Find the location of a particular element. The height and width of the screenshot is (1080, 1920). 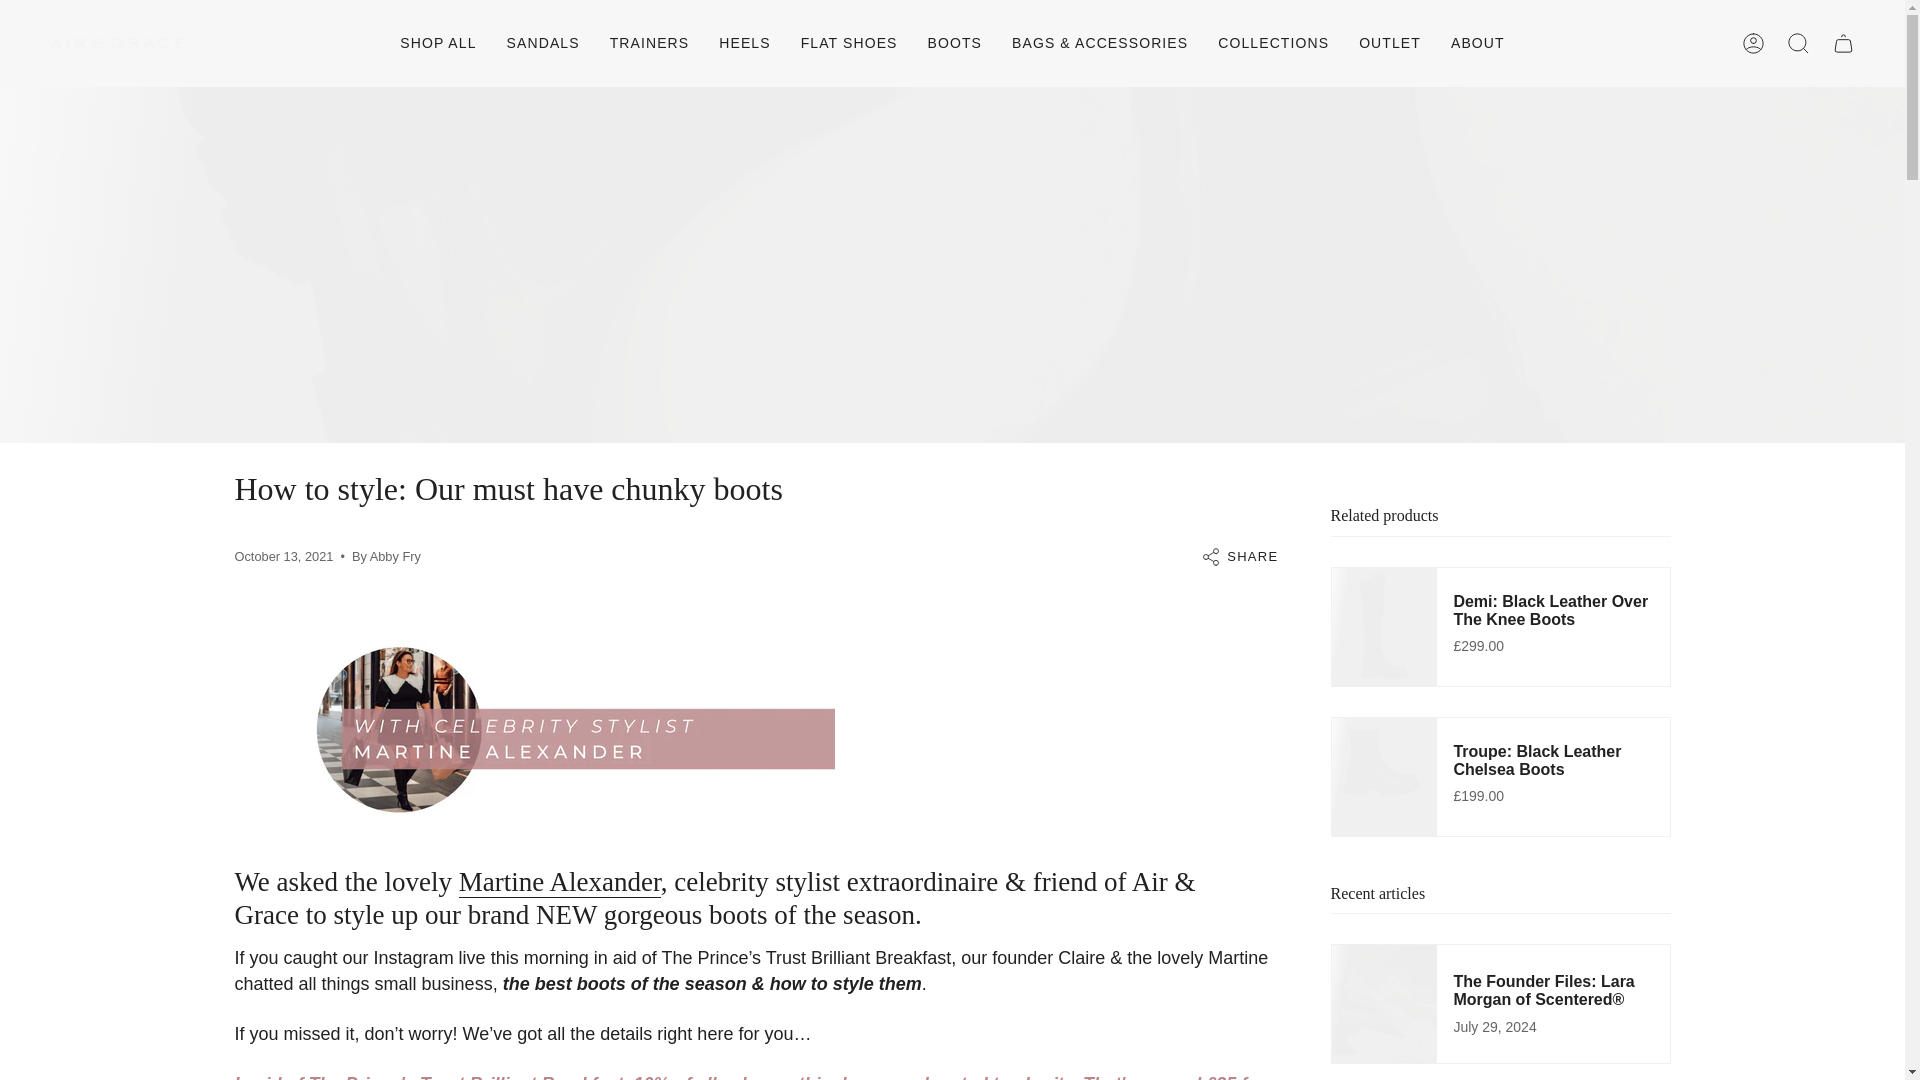

HEELS is located at coordinates (744, 43).